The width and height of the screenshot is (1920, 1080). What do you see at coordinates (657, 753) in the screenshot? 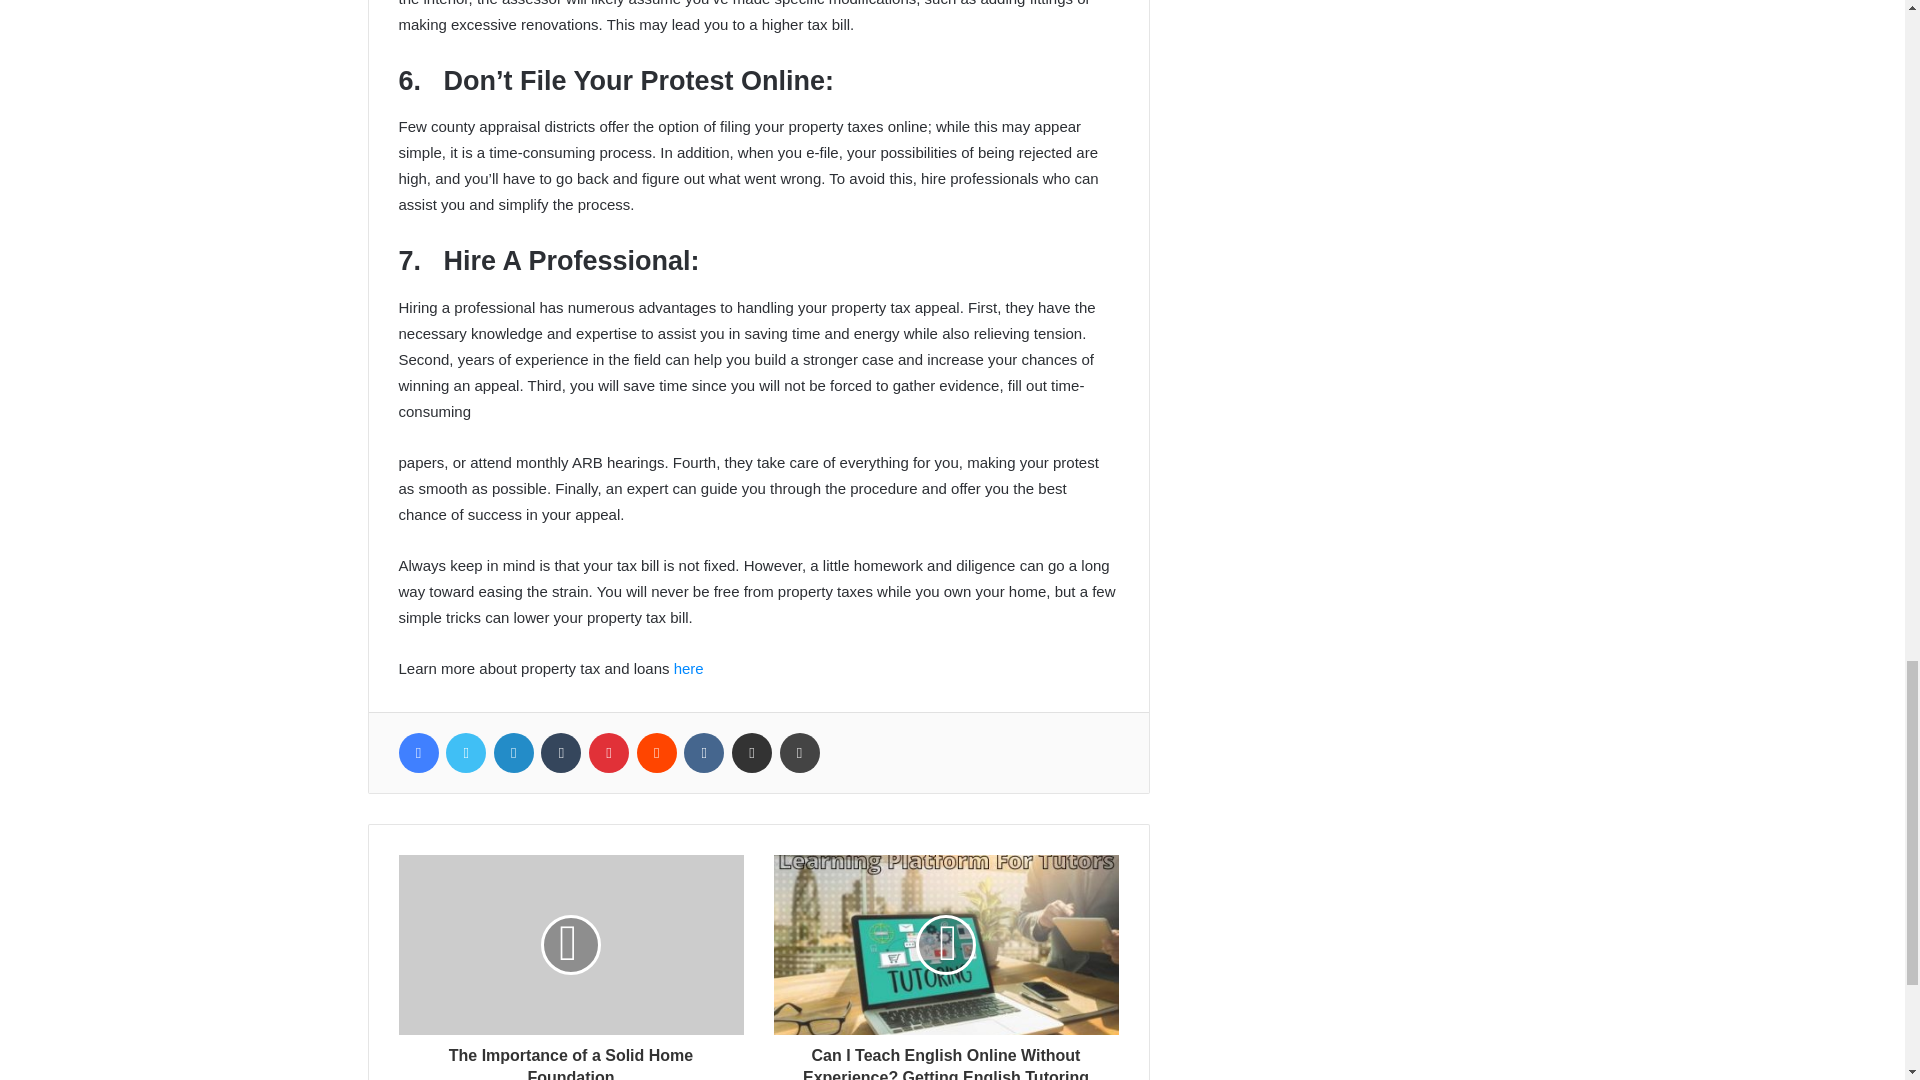
I see `Reddit` at bounding box center [657, 753].